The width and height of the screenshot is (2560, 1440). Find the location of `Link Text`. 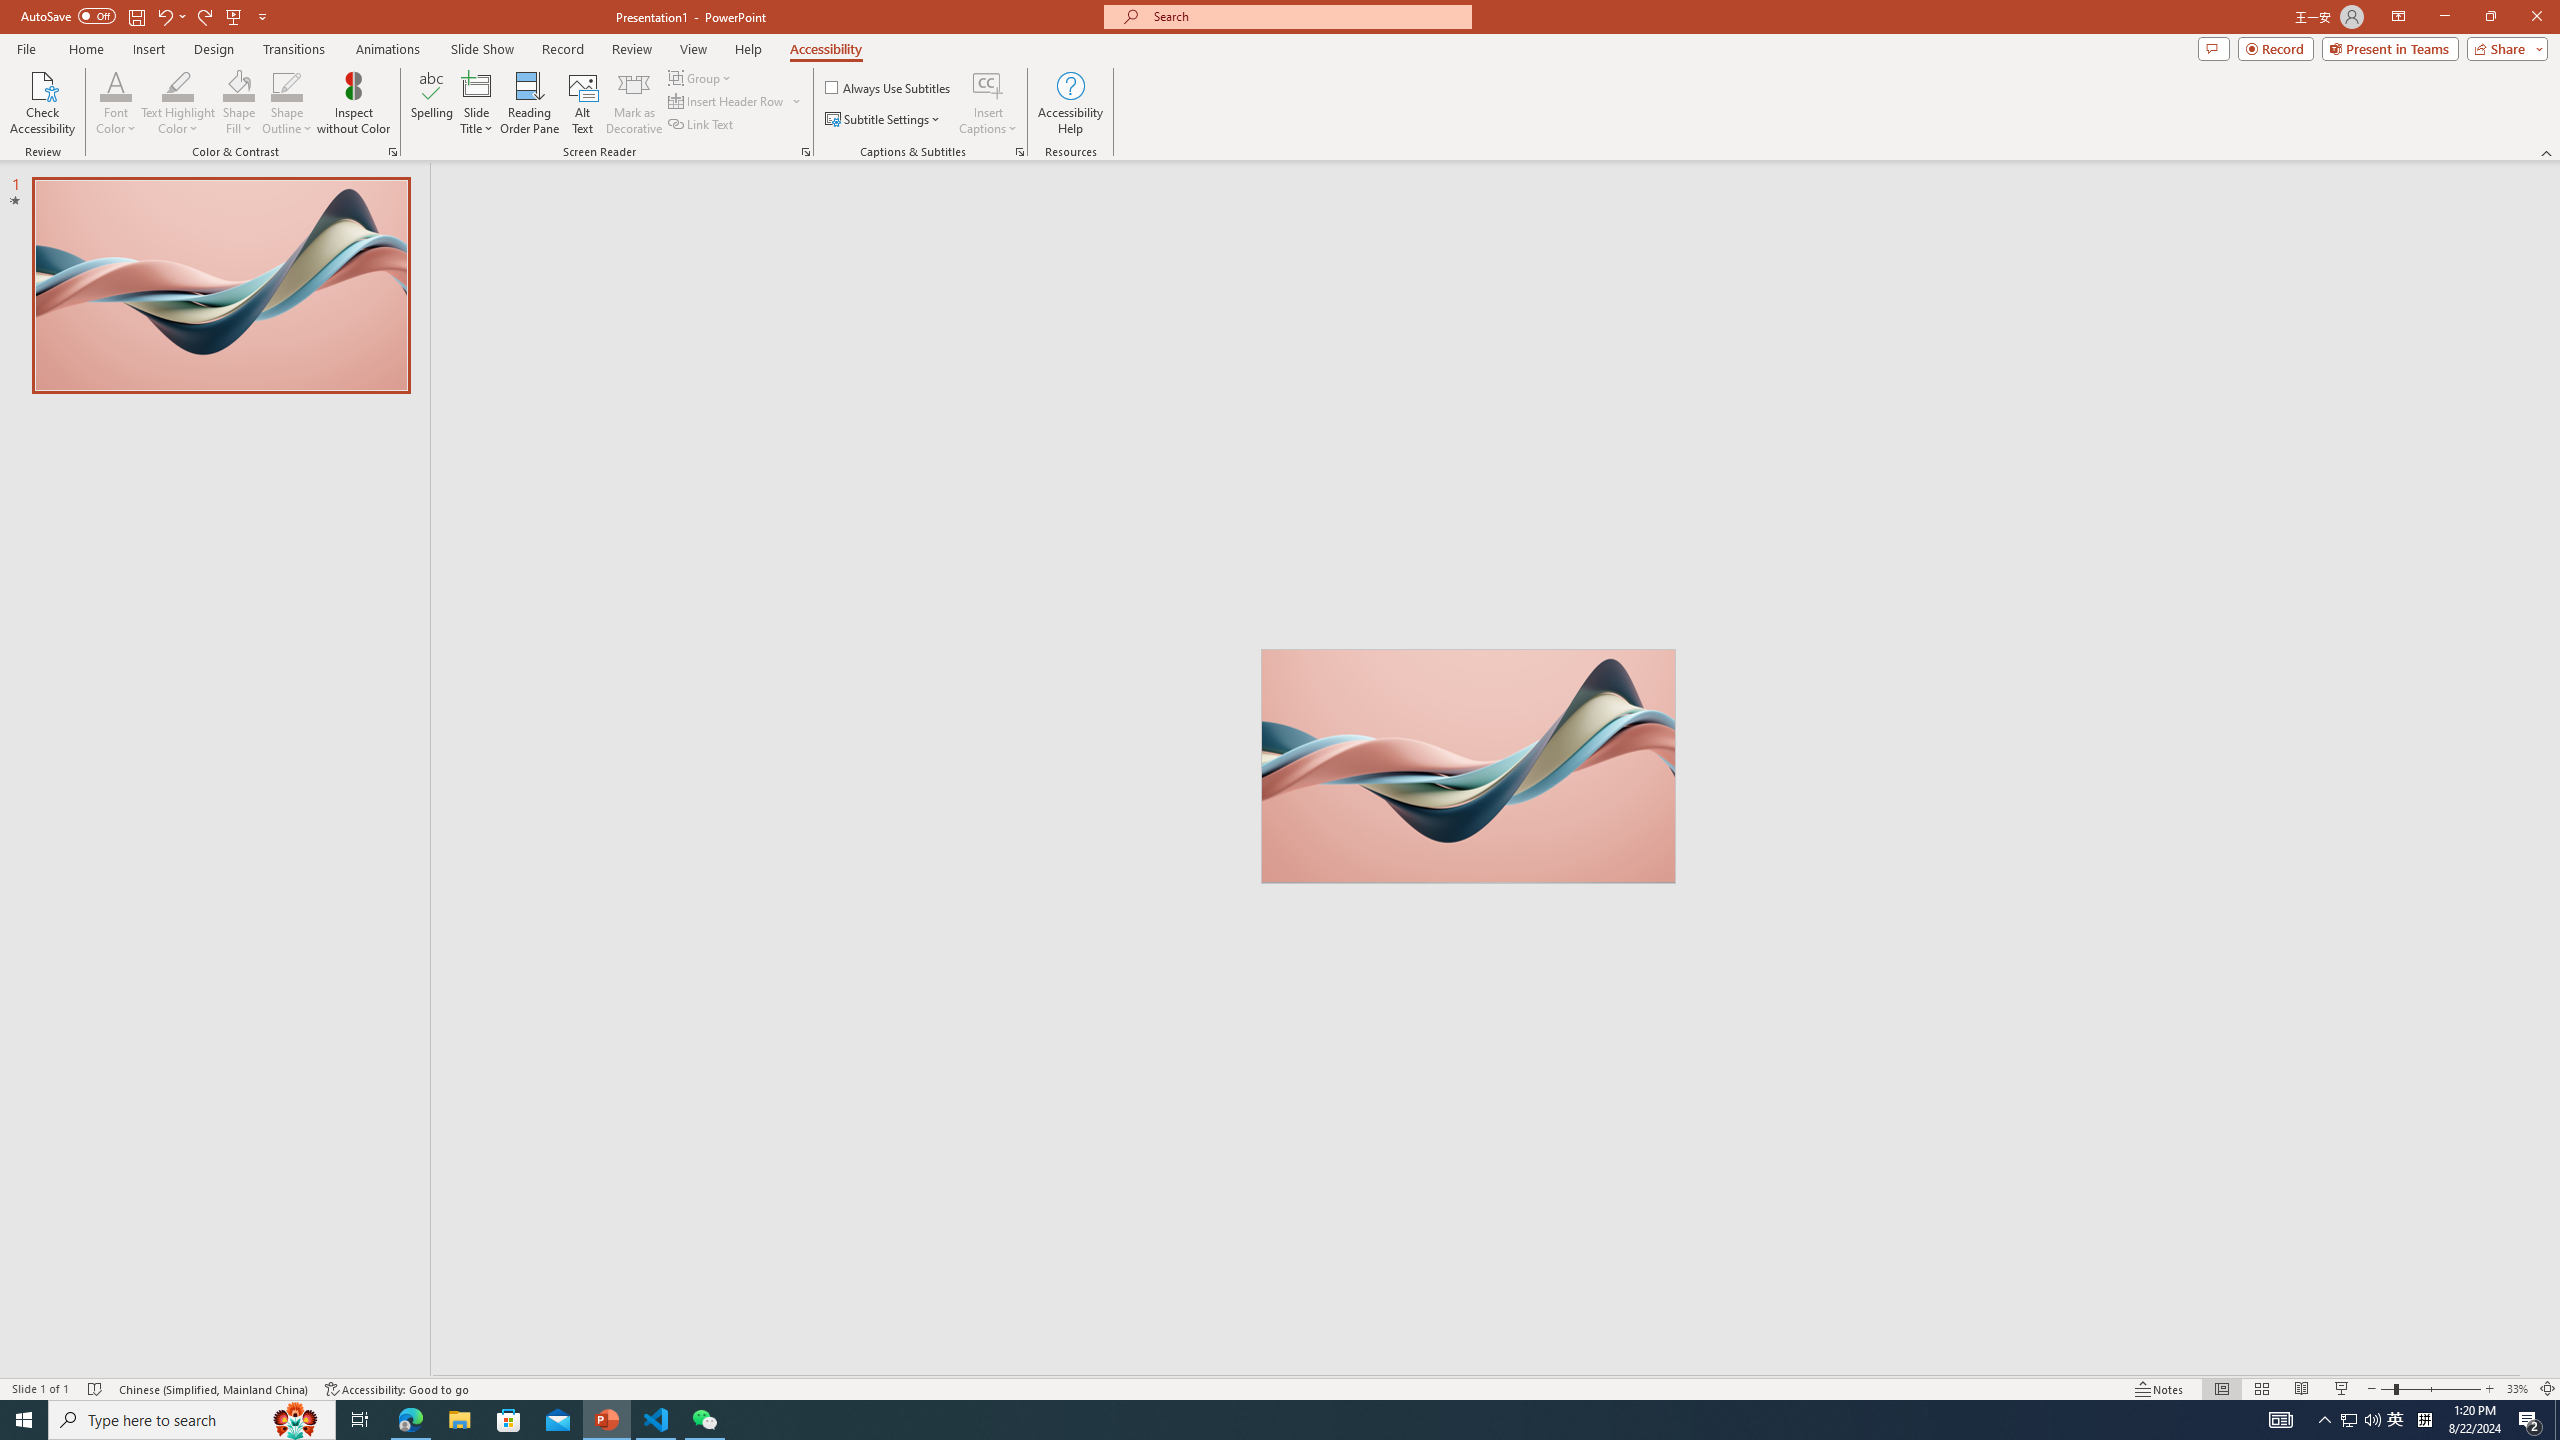

Link Text is located at coordinates (702, 124).